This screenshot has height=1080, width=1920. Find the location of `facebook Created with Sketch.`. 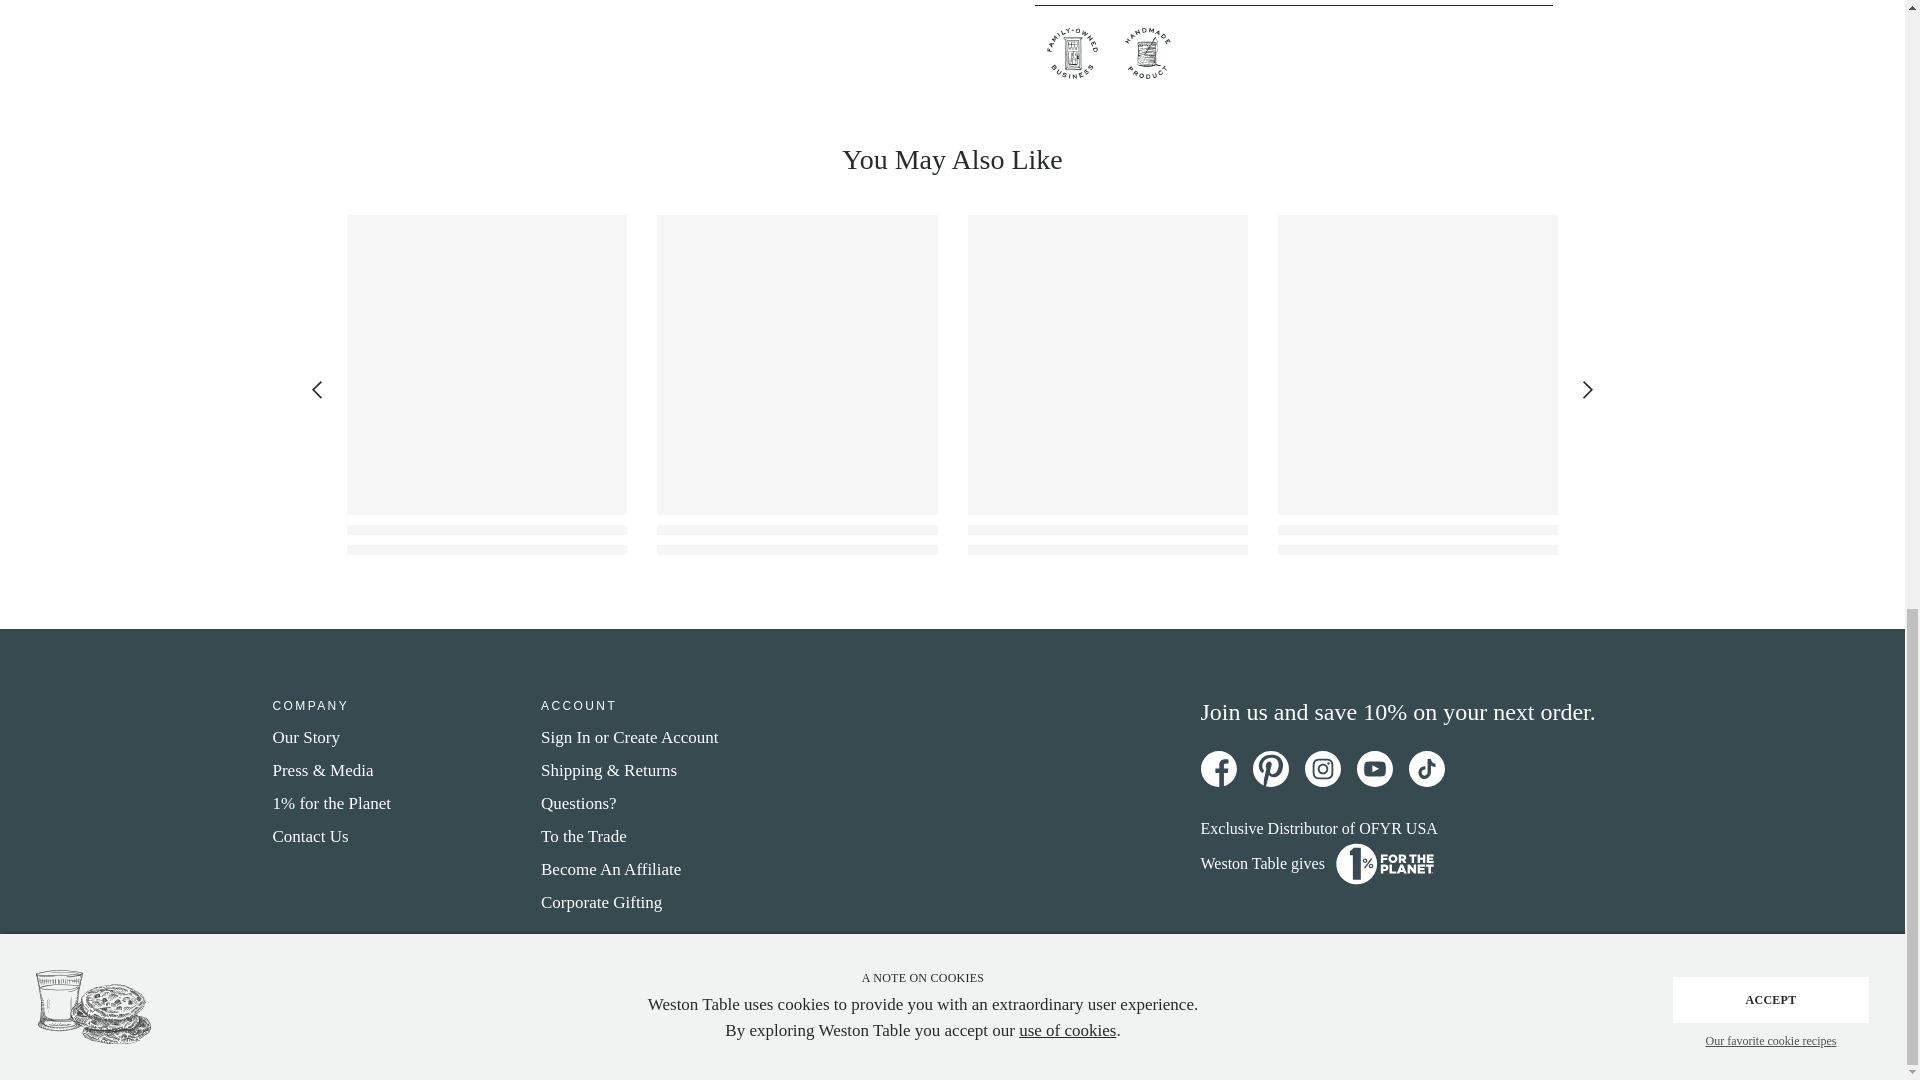

facebook Created with Sketch. is located at coordinates (1218, 768).